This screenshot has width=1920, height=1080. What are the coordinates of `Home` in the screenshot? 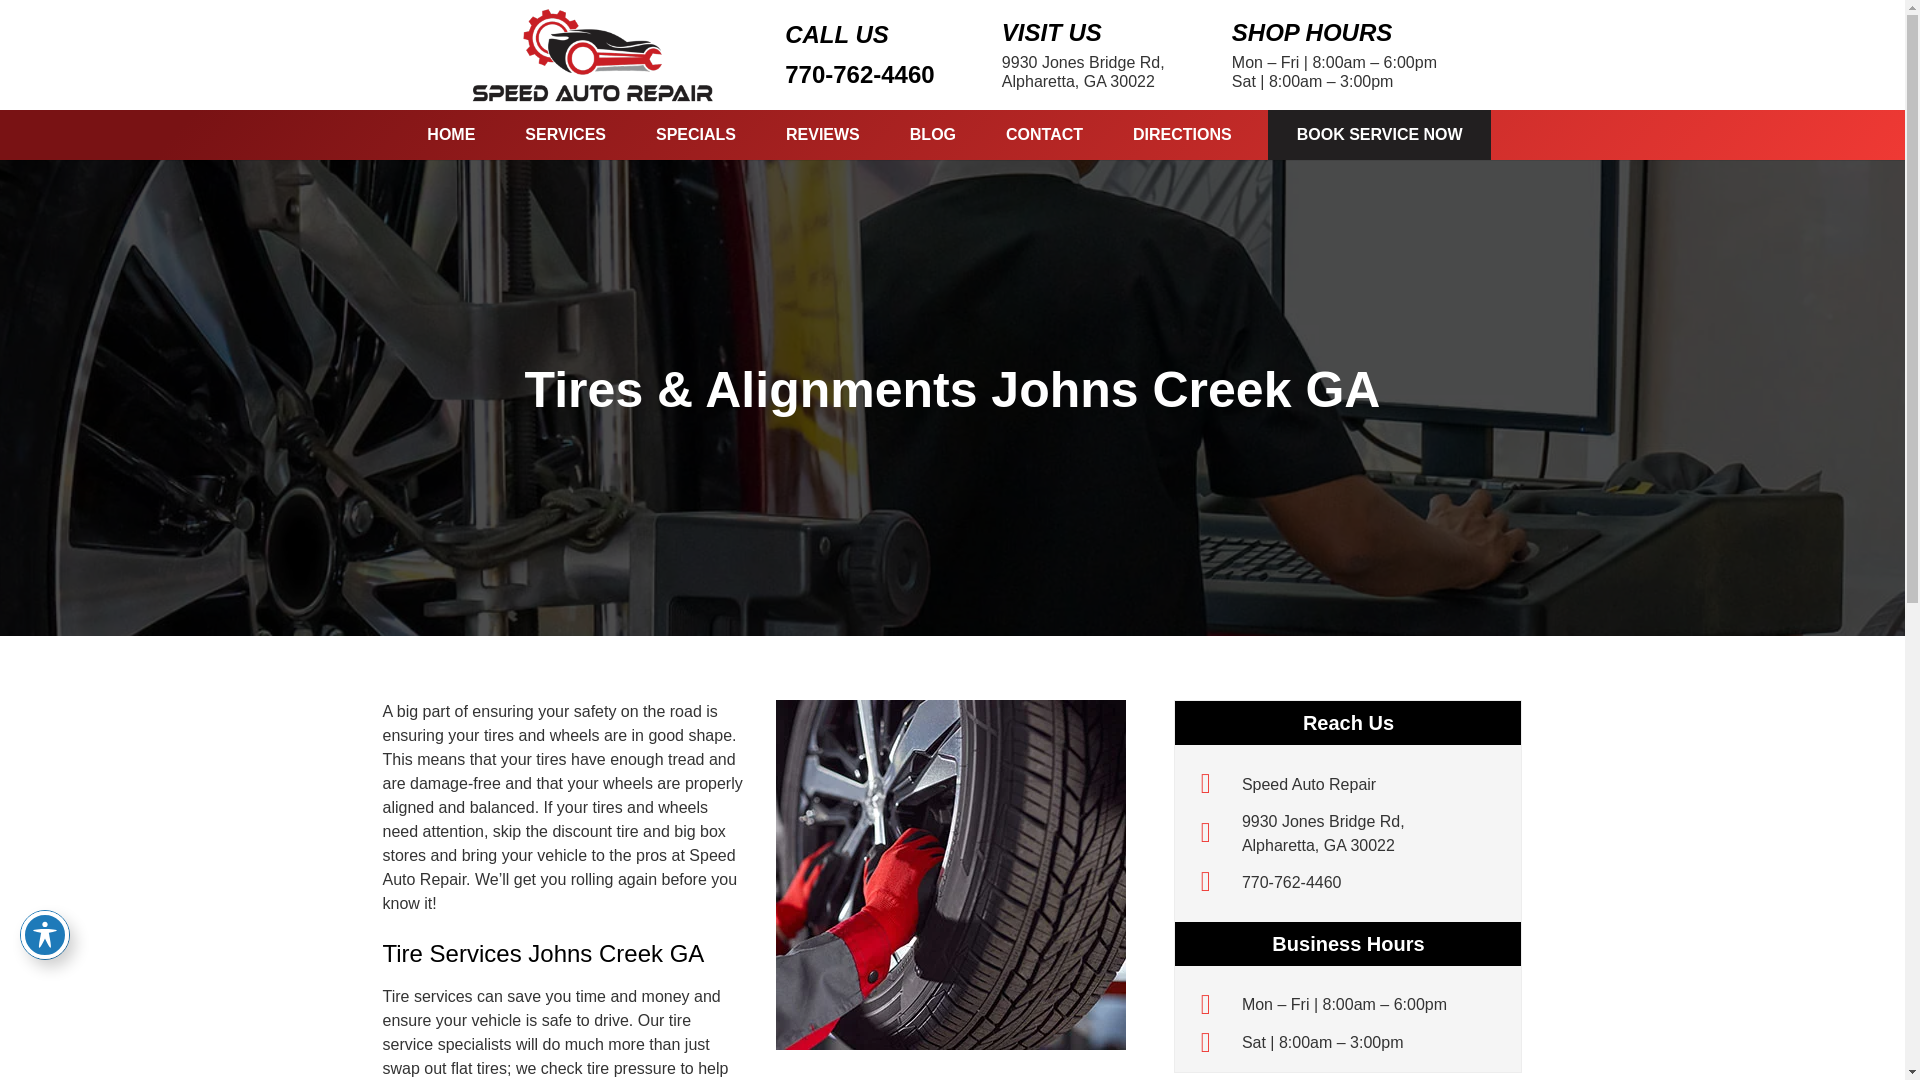 It's located at (1044, 134).